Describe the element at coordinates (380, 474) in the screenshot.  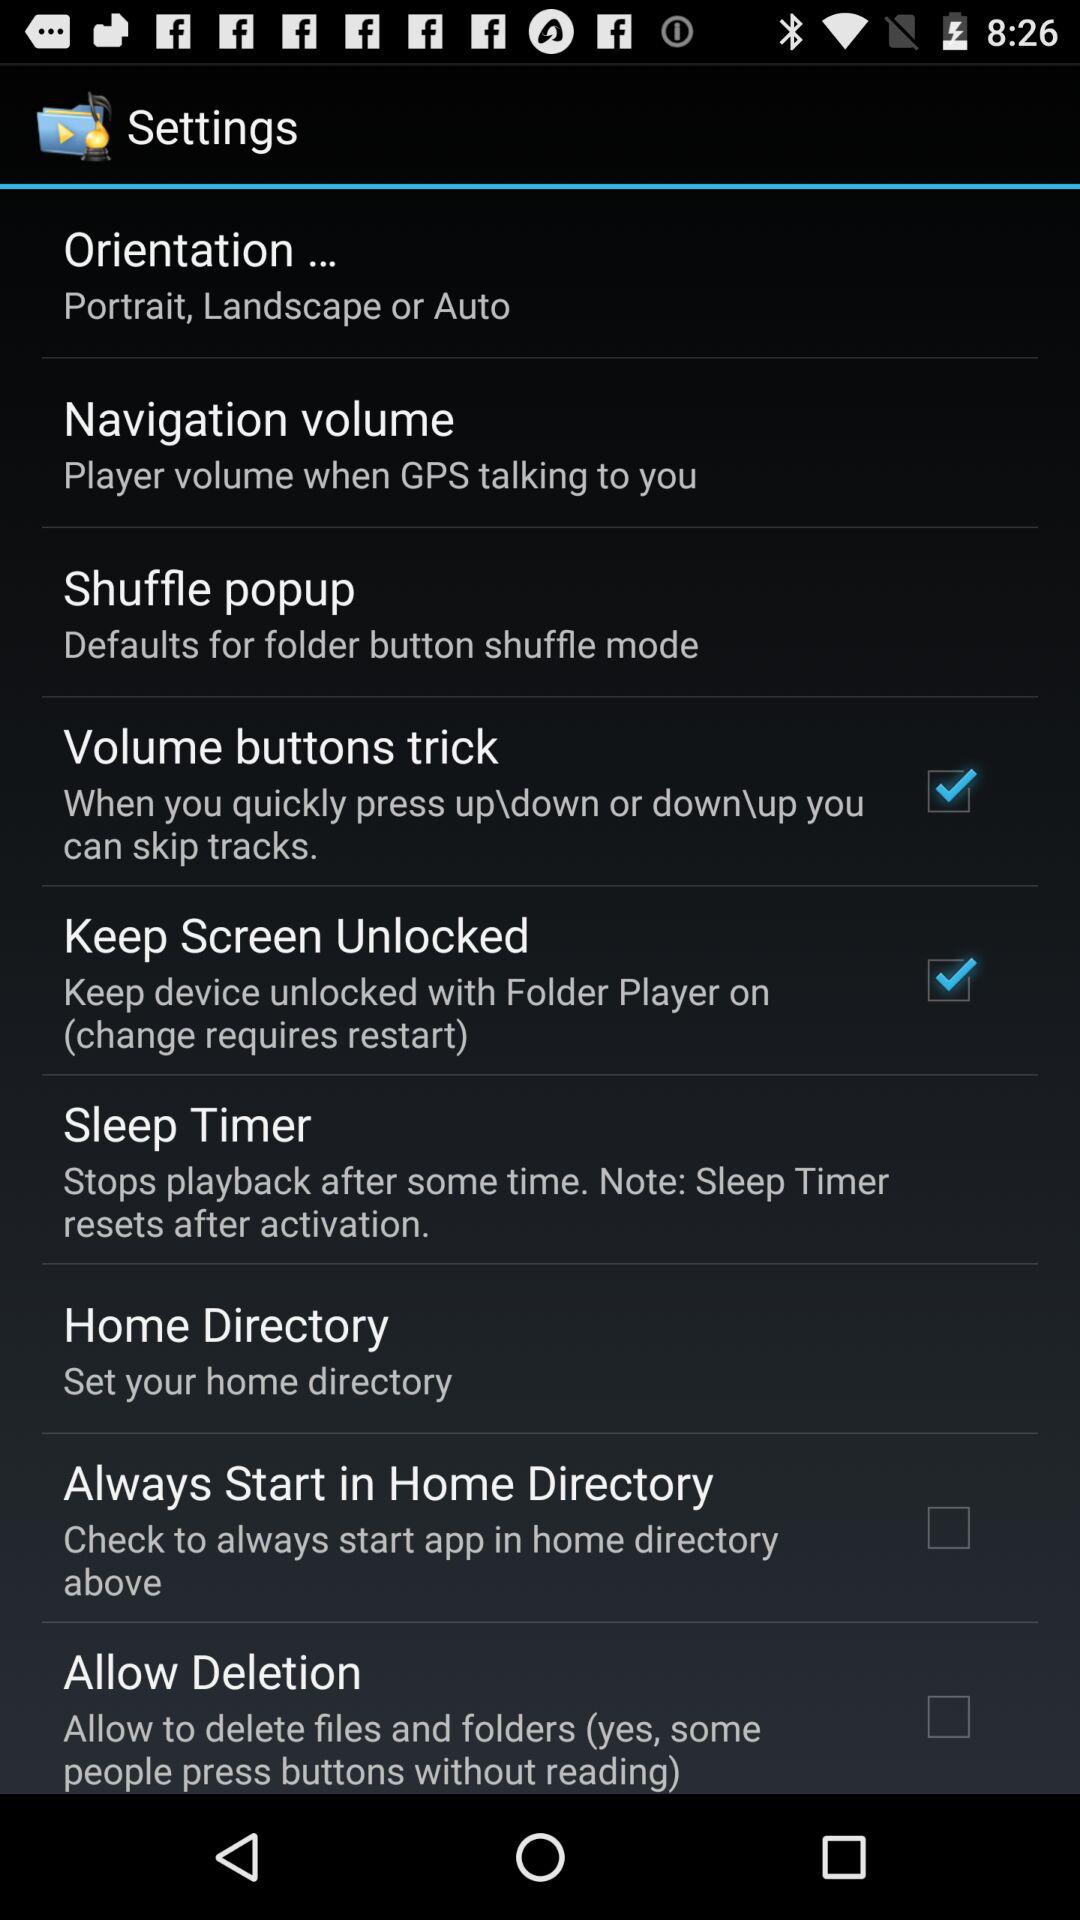
I see `turn on player volume when item` at that location.